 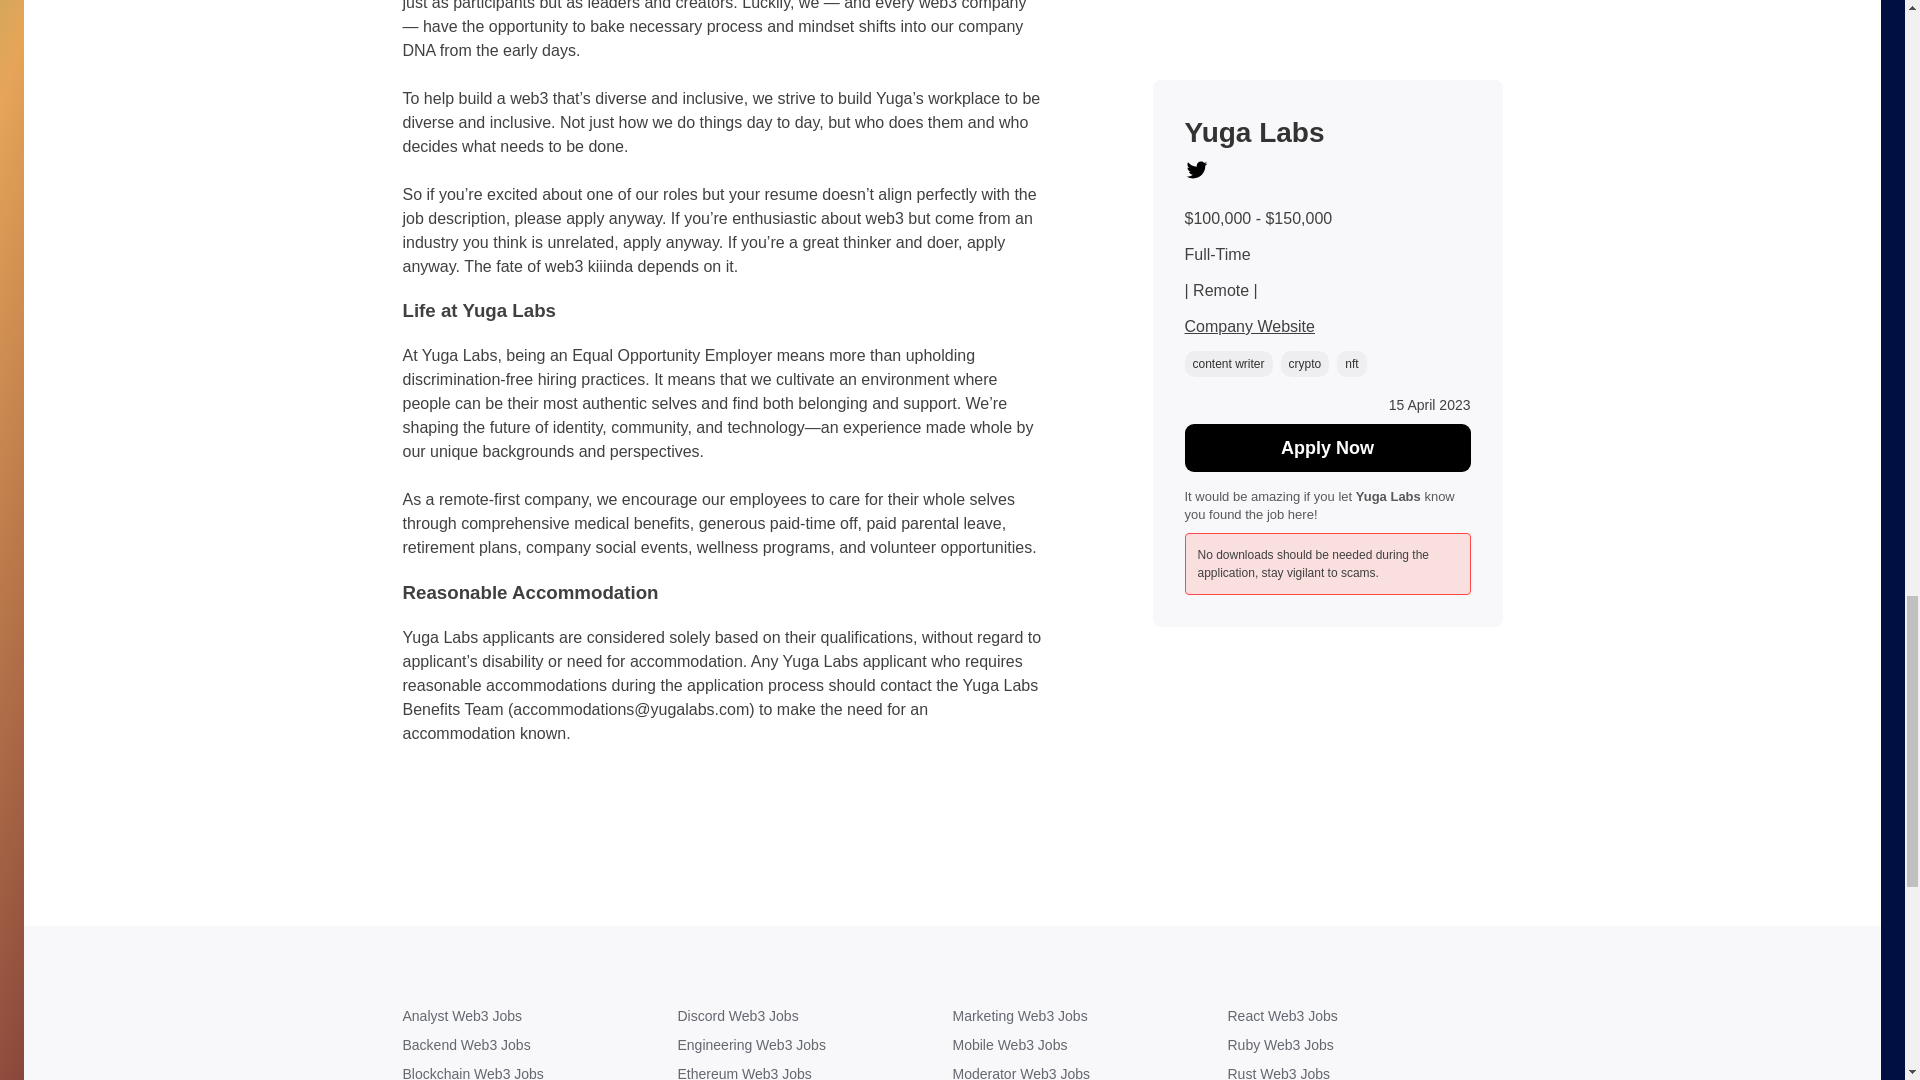 What do you see at coordinates (814, 1072) in the screenshot?
I see `Ethereum Web3 Jobs` at bounding box center [814, 1072].